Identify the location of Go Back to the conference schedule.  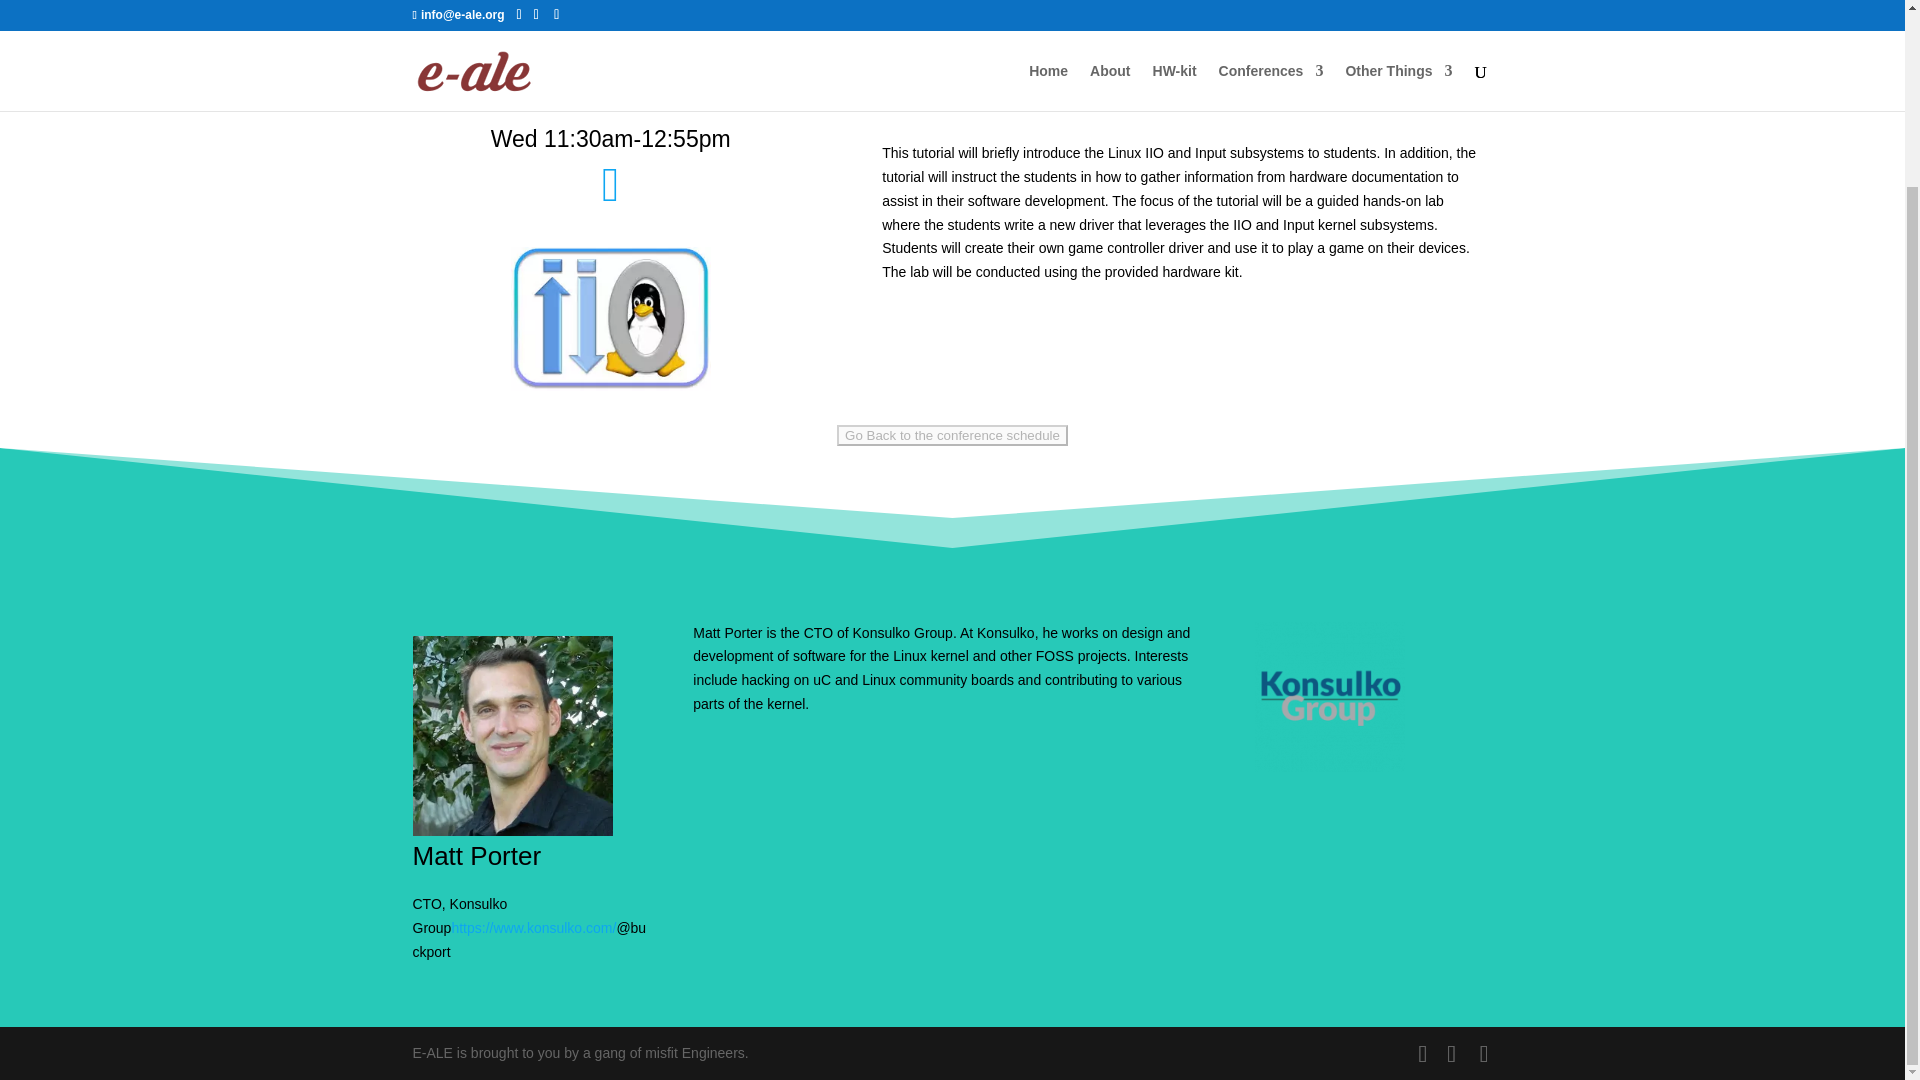
(952, 436).